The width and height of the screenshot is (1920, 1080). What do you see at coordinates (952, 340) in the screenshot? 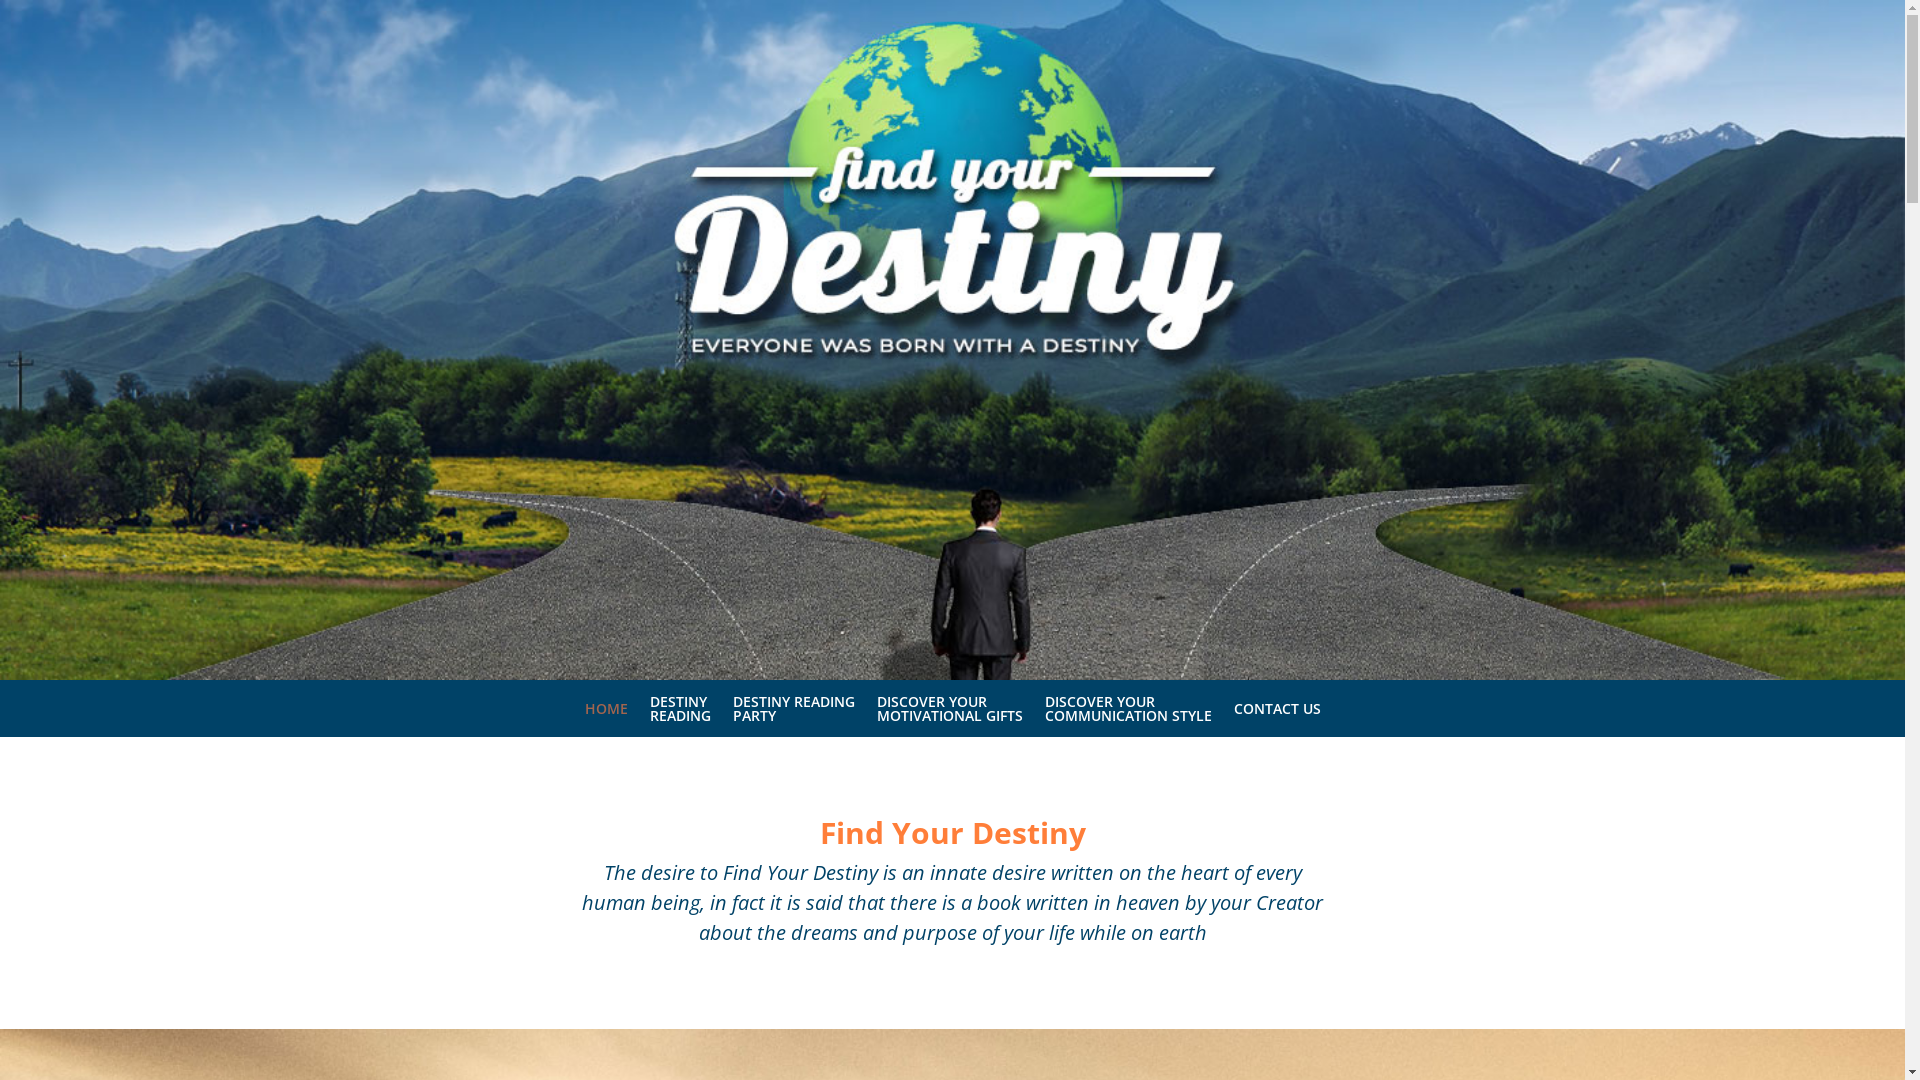
I see `1400x500` at bounding box center [952, 340].